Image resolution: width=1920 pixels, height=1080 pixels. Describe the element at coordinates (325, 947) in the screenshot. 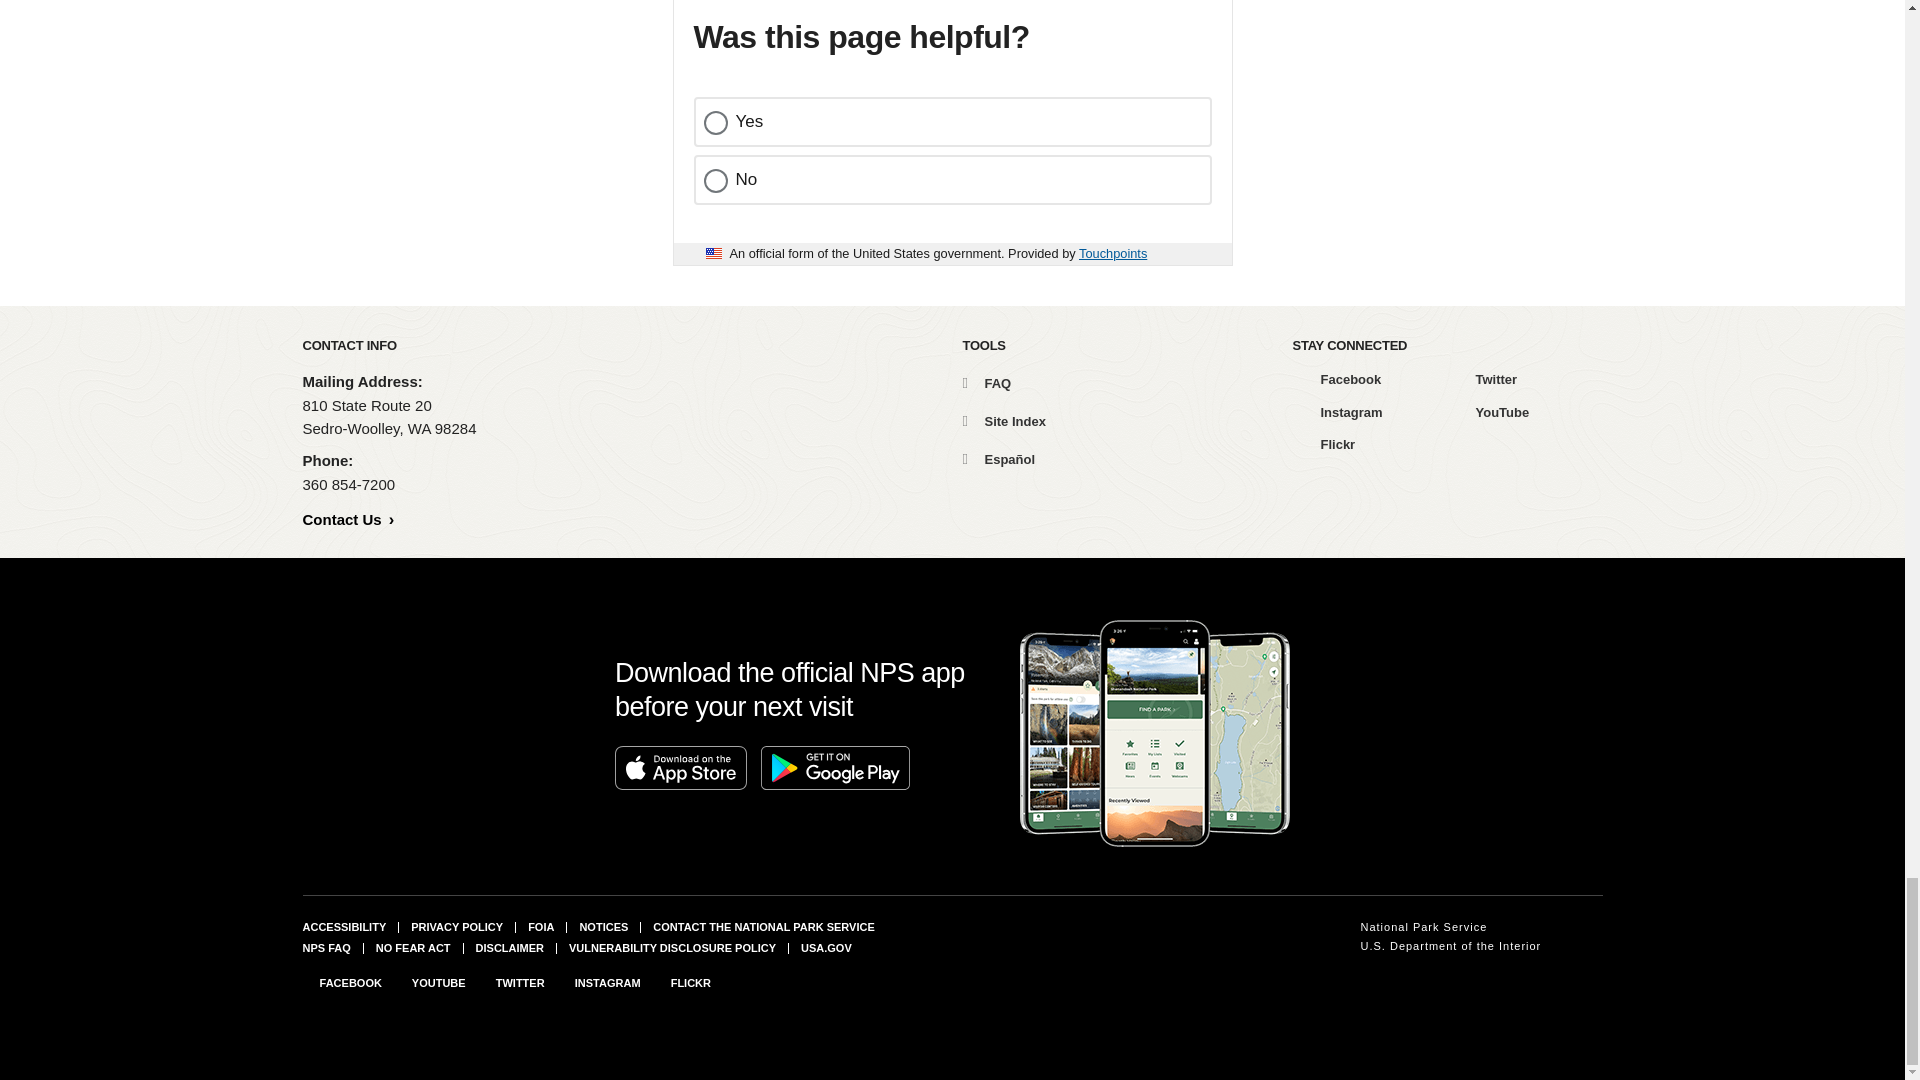

I see `National Park Service frequently asked questions` at that location.